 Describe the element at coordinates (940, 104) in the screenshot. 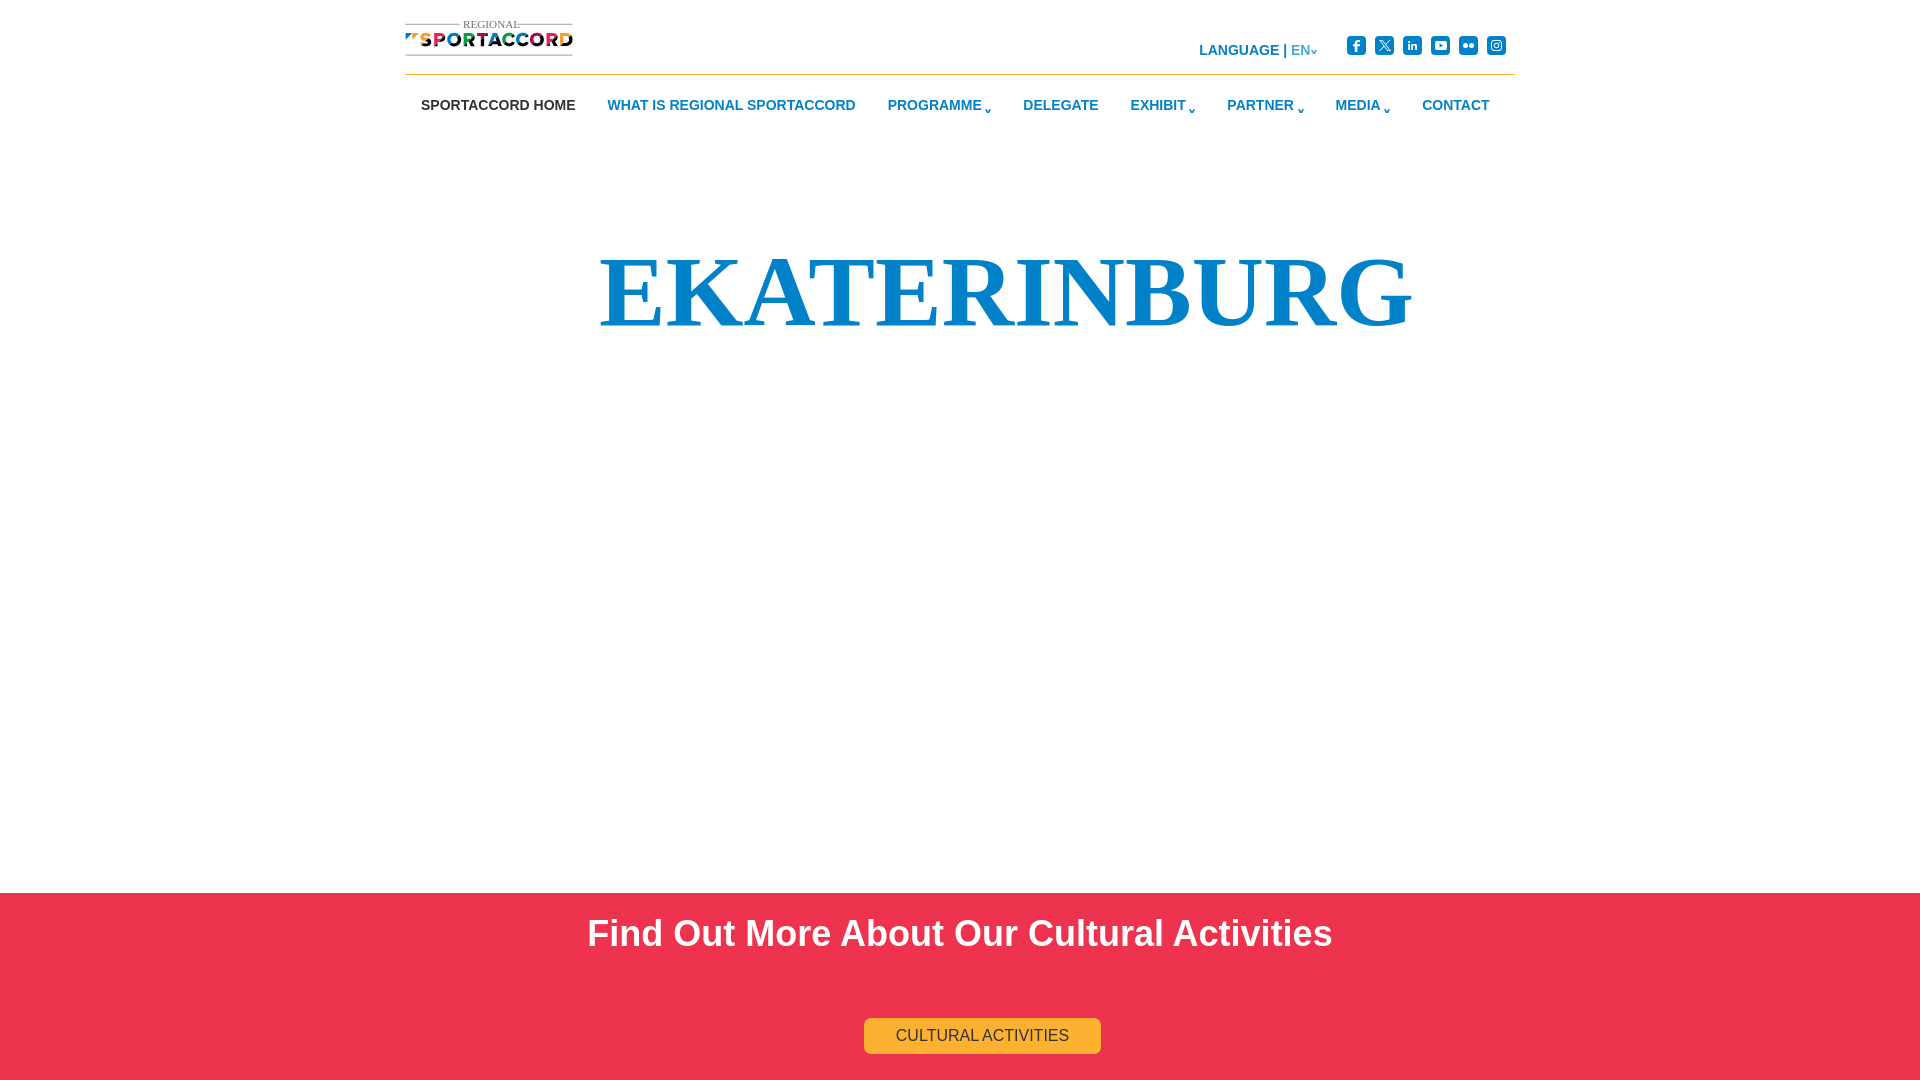

I see `PROGRAMME` at that location.